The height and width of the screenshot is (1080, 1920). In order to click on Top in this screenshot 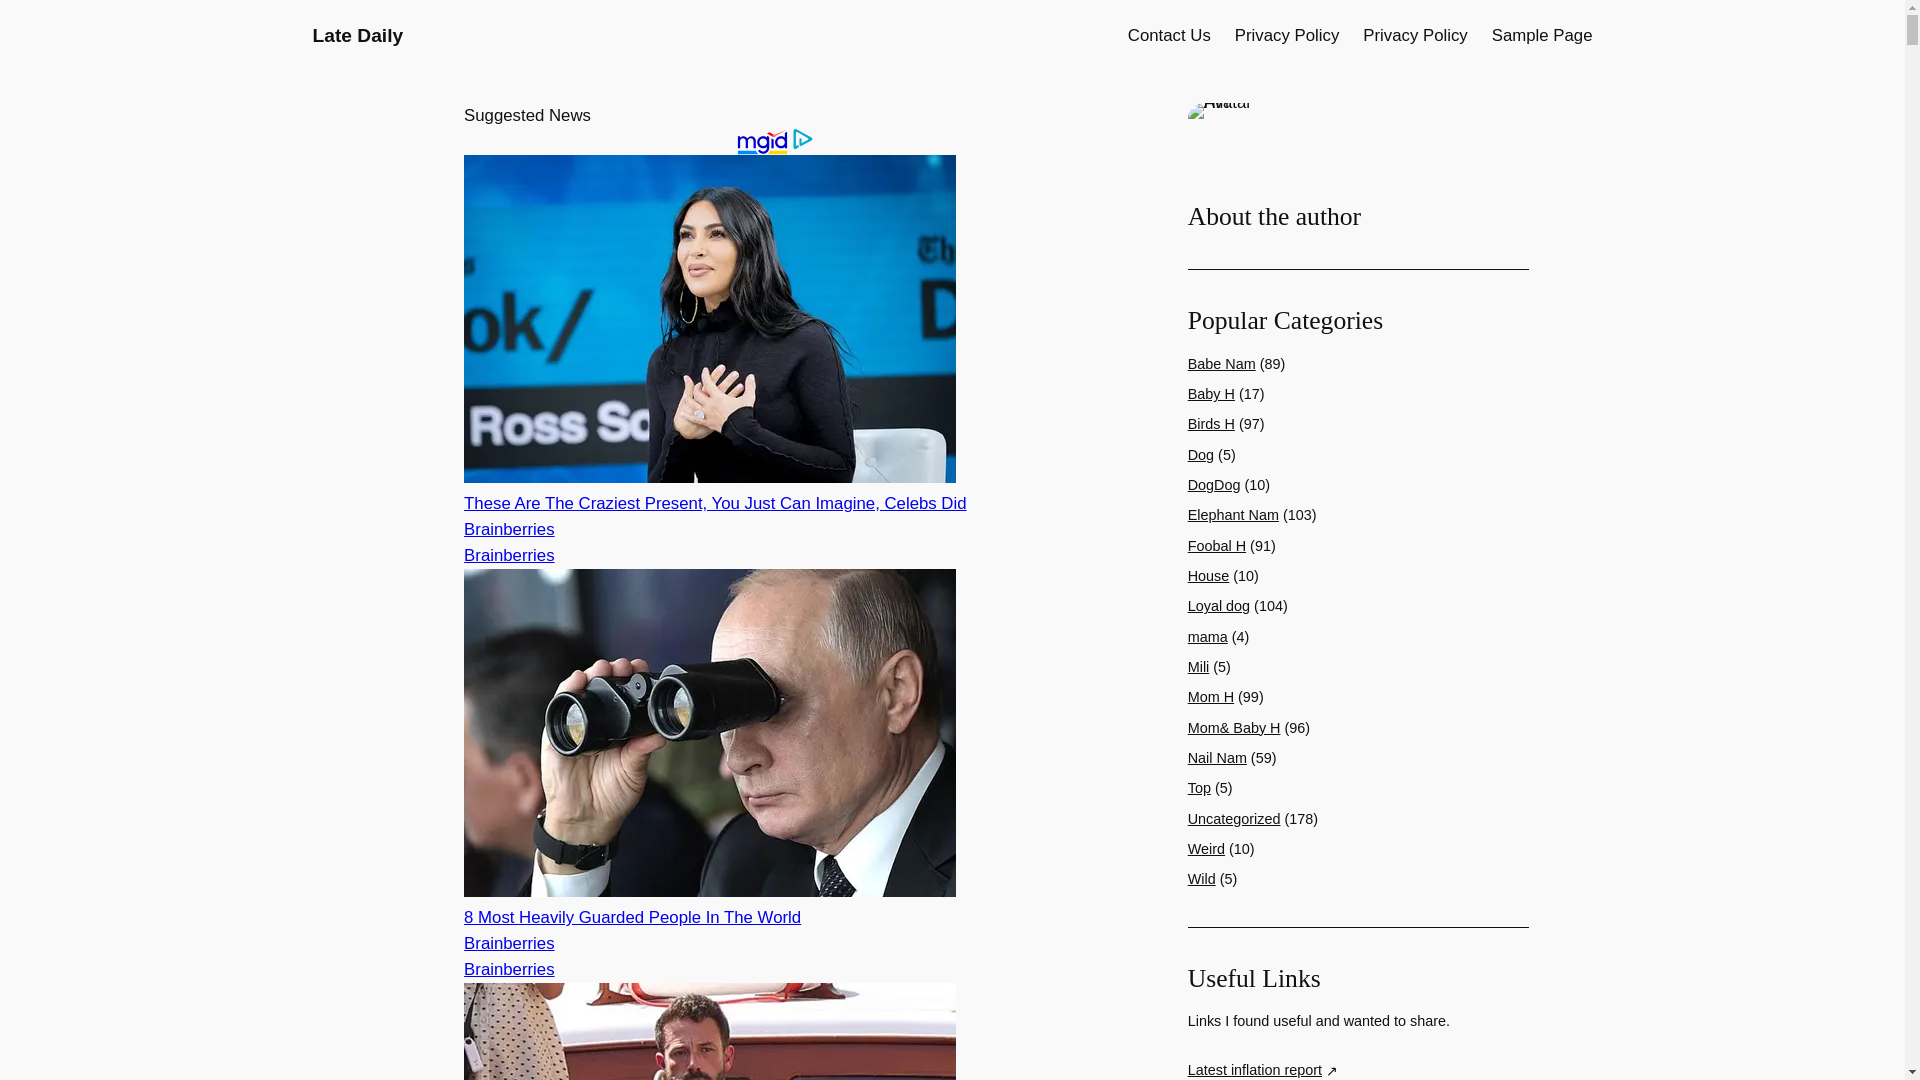, I will do `click(1200, 787)`.